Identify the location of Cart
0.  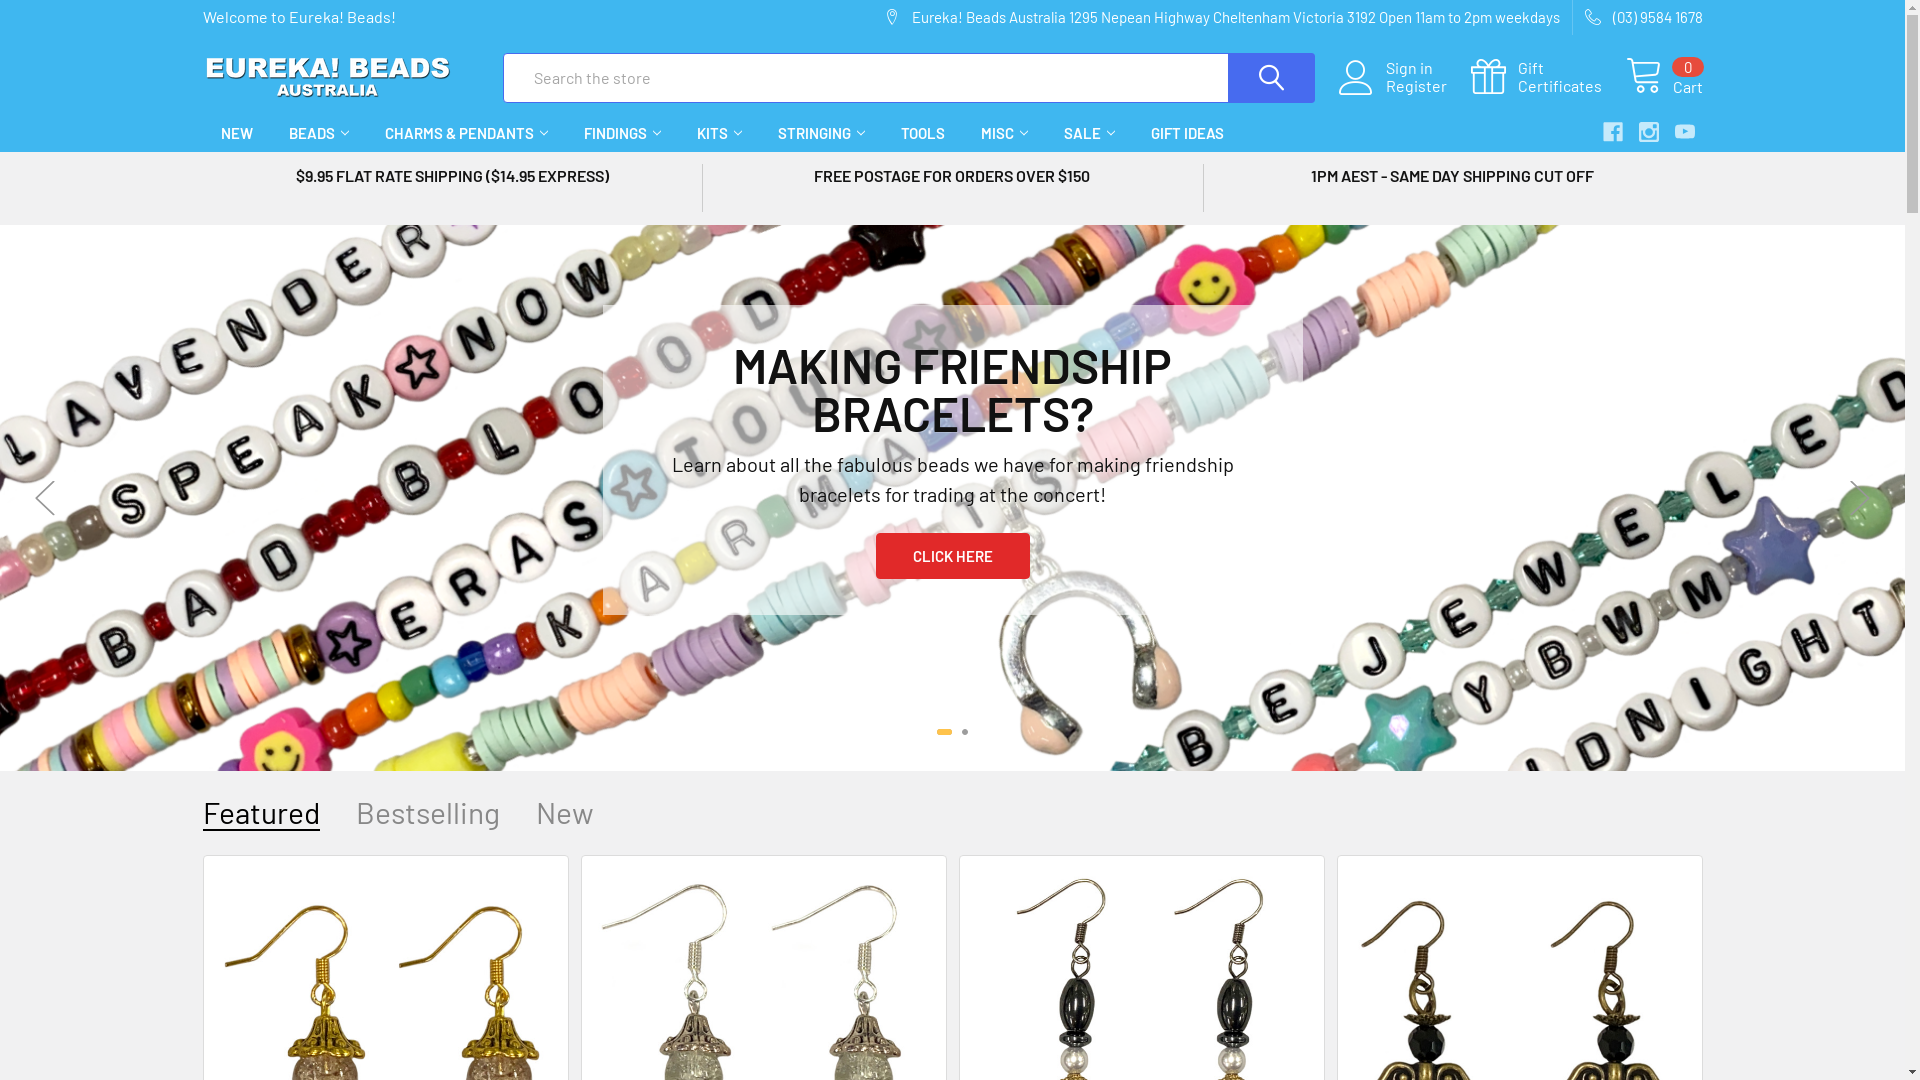
(1664, 78).